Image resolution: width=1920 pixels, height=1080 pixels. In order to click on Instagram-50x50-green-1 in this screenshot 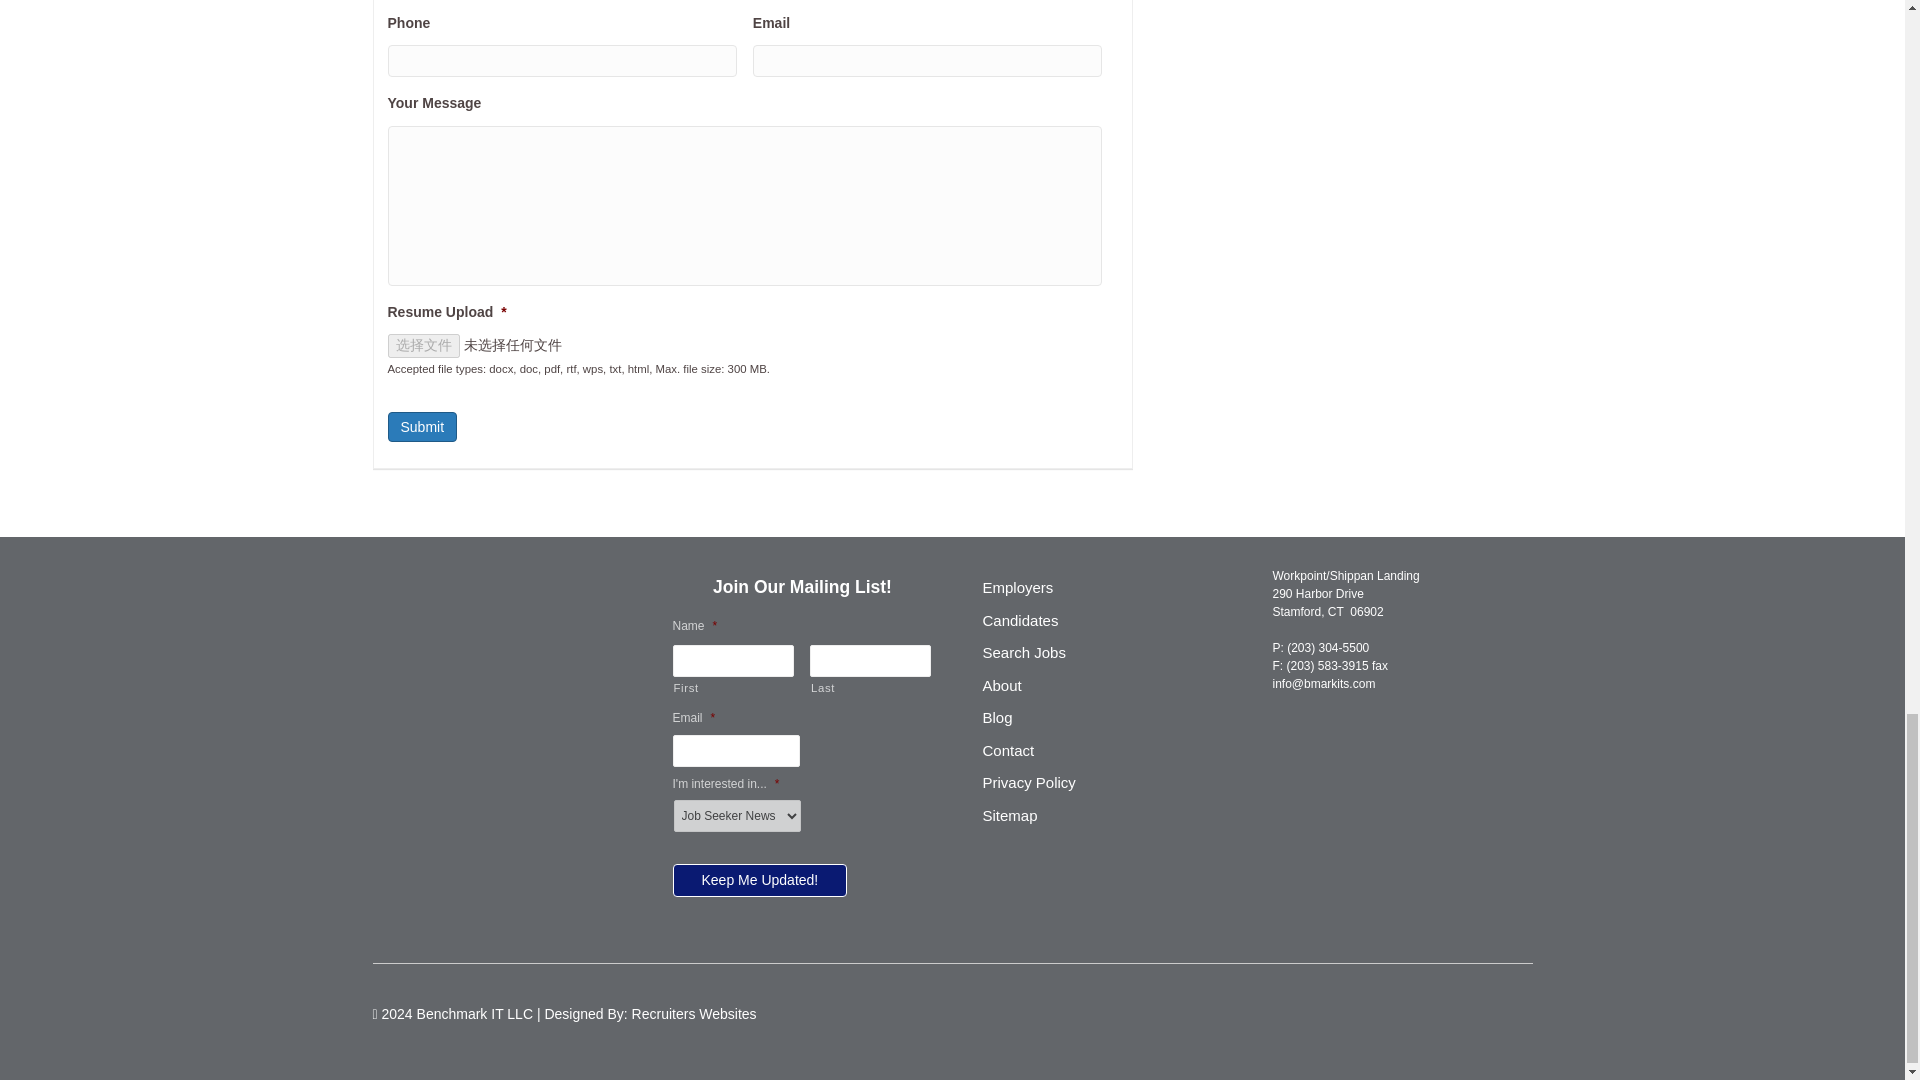, I will do `click(458, 650)`.